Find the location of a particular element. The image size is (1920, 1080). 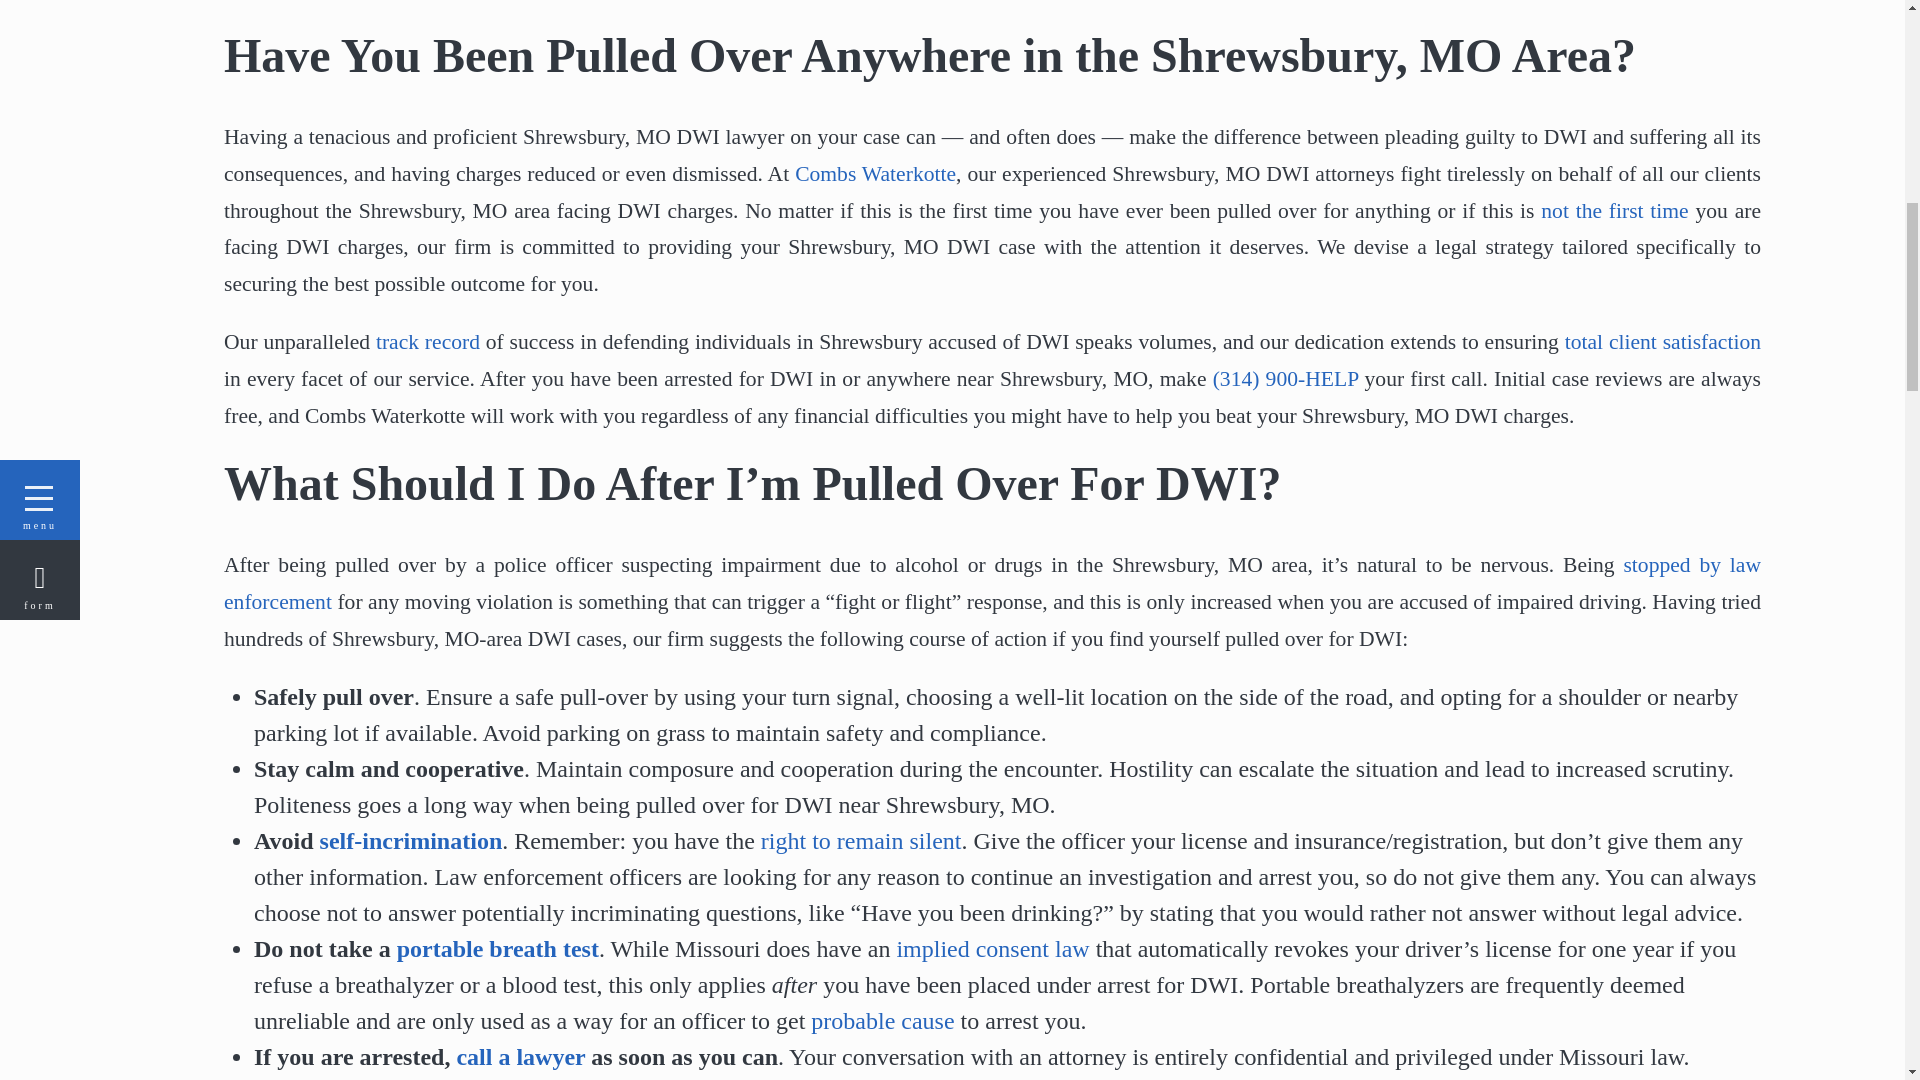

probable cause is located at coordinates (882, 1020).